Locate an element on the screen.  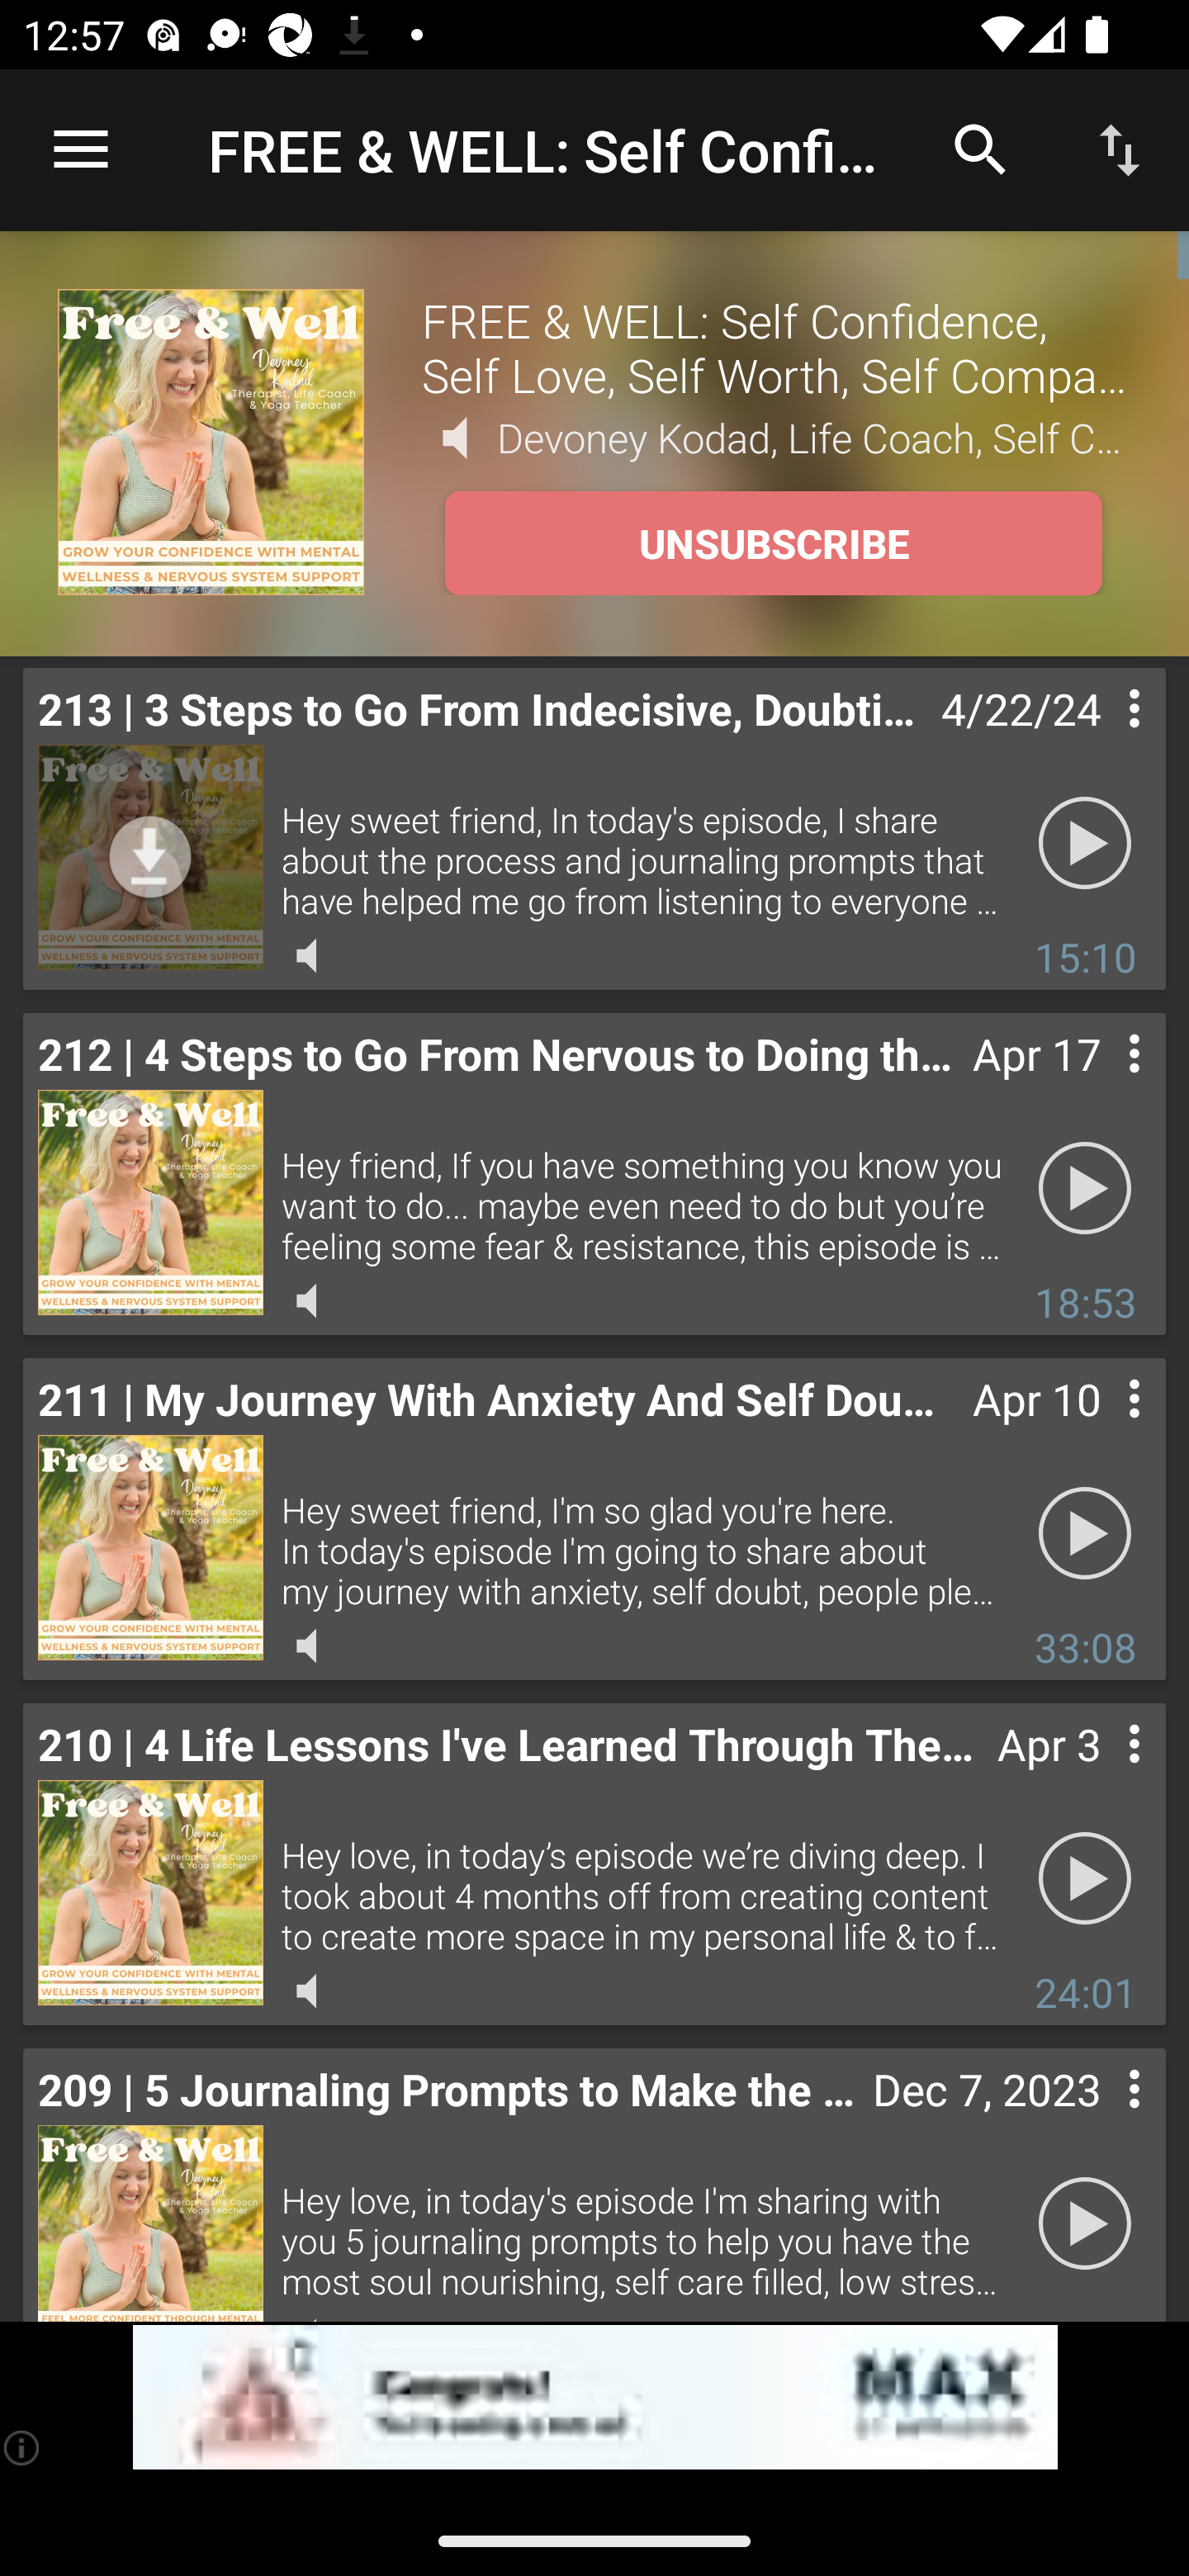
Contextual menu is located at coordinates (1098, 1775).